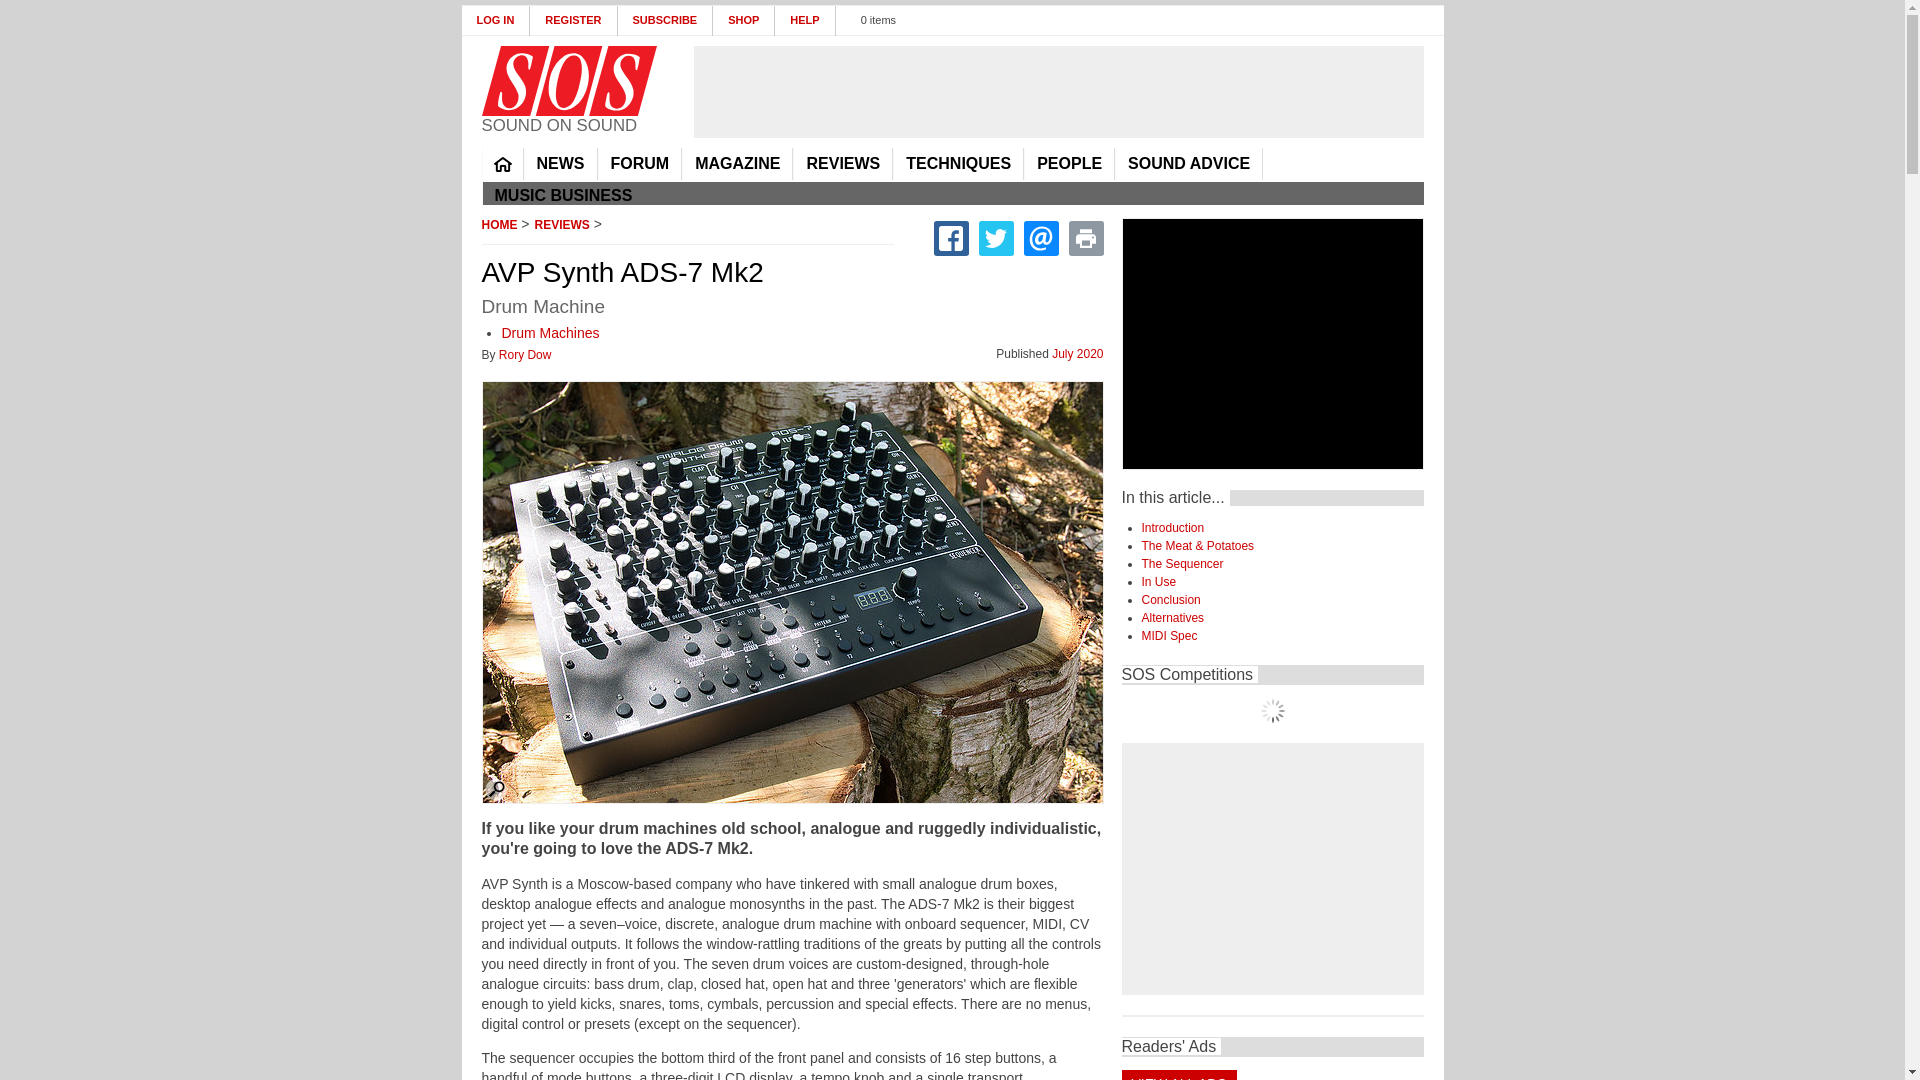  I want to click on LOG IN, so click(496, 20).